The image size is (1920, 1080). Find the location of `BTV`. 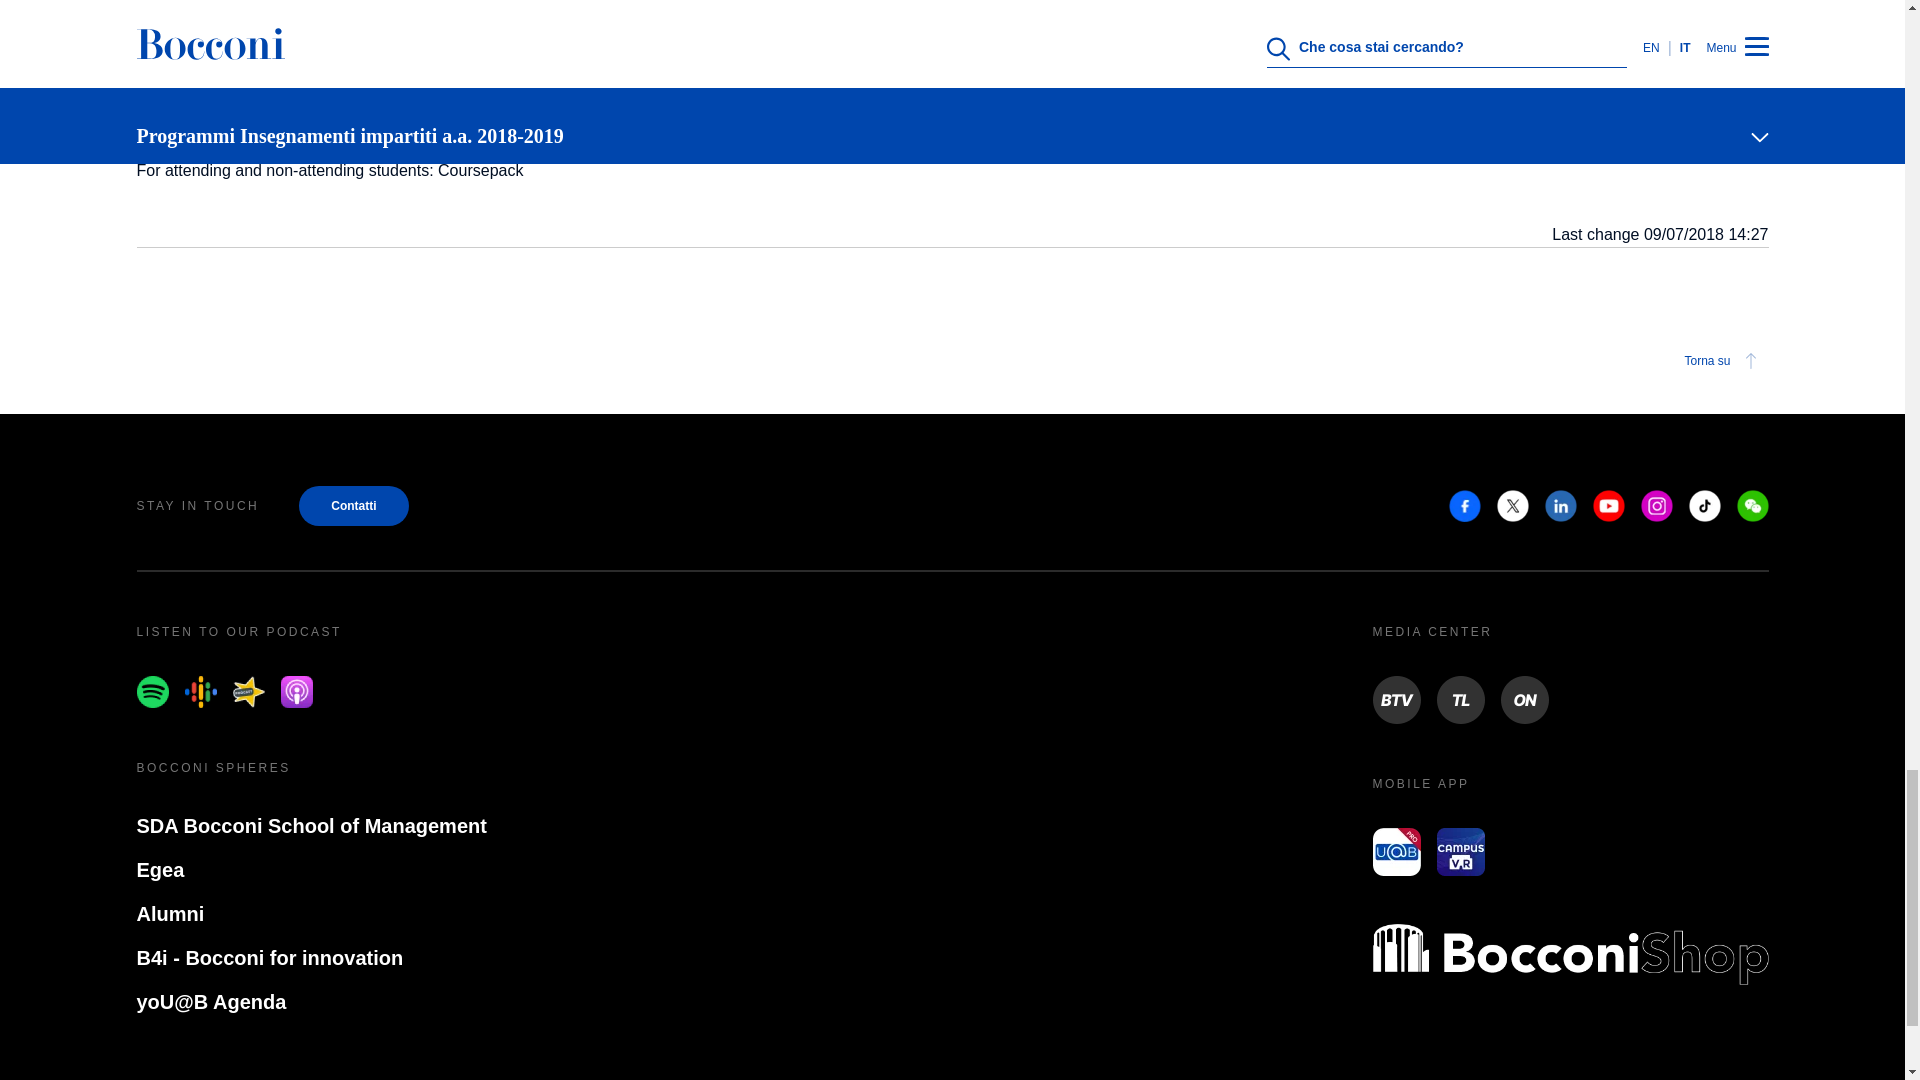

BTV is located at coordinates (1396, 700).